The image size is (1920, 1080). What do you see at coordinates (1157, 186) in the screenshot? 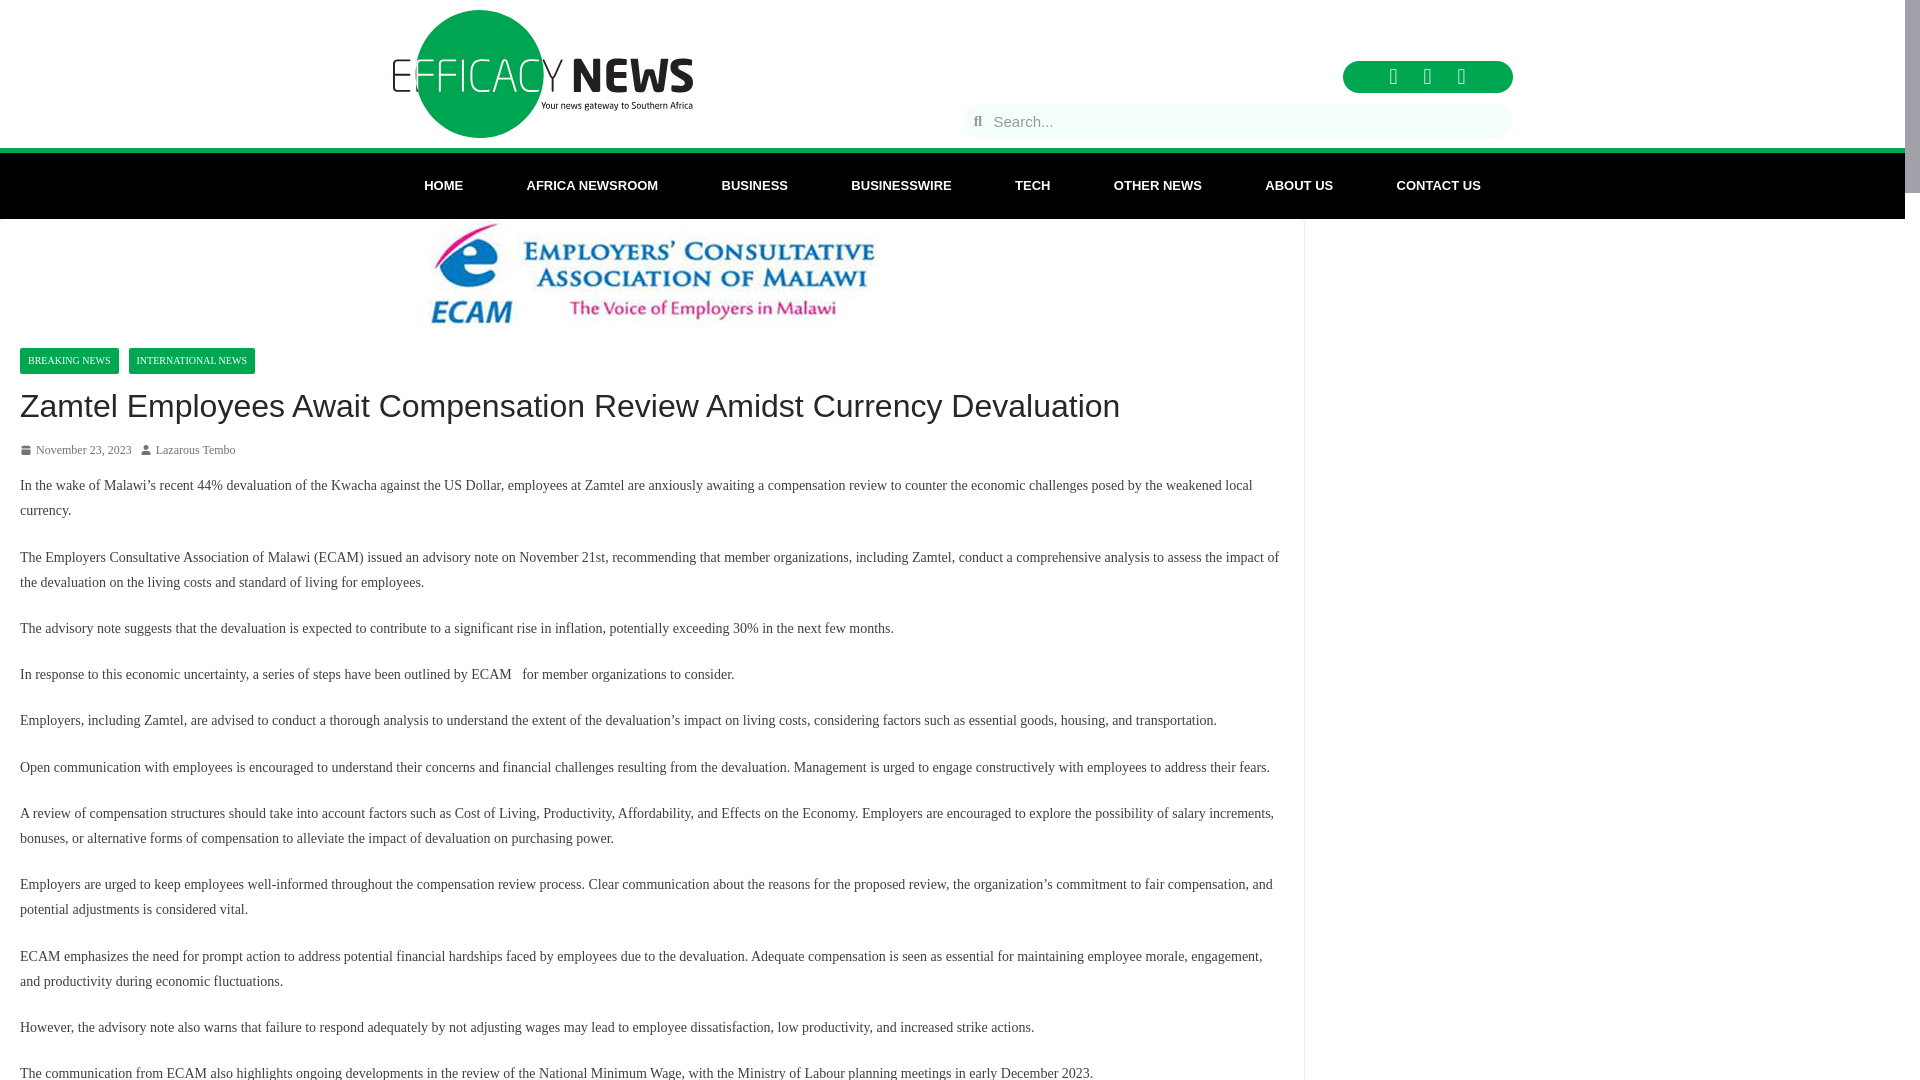
I see `OTHER NEWS` at bounding box center [1157, 186].